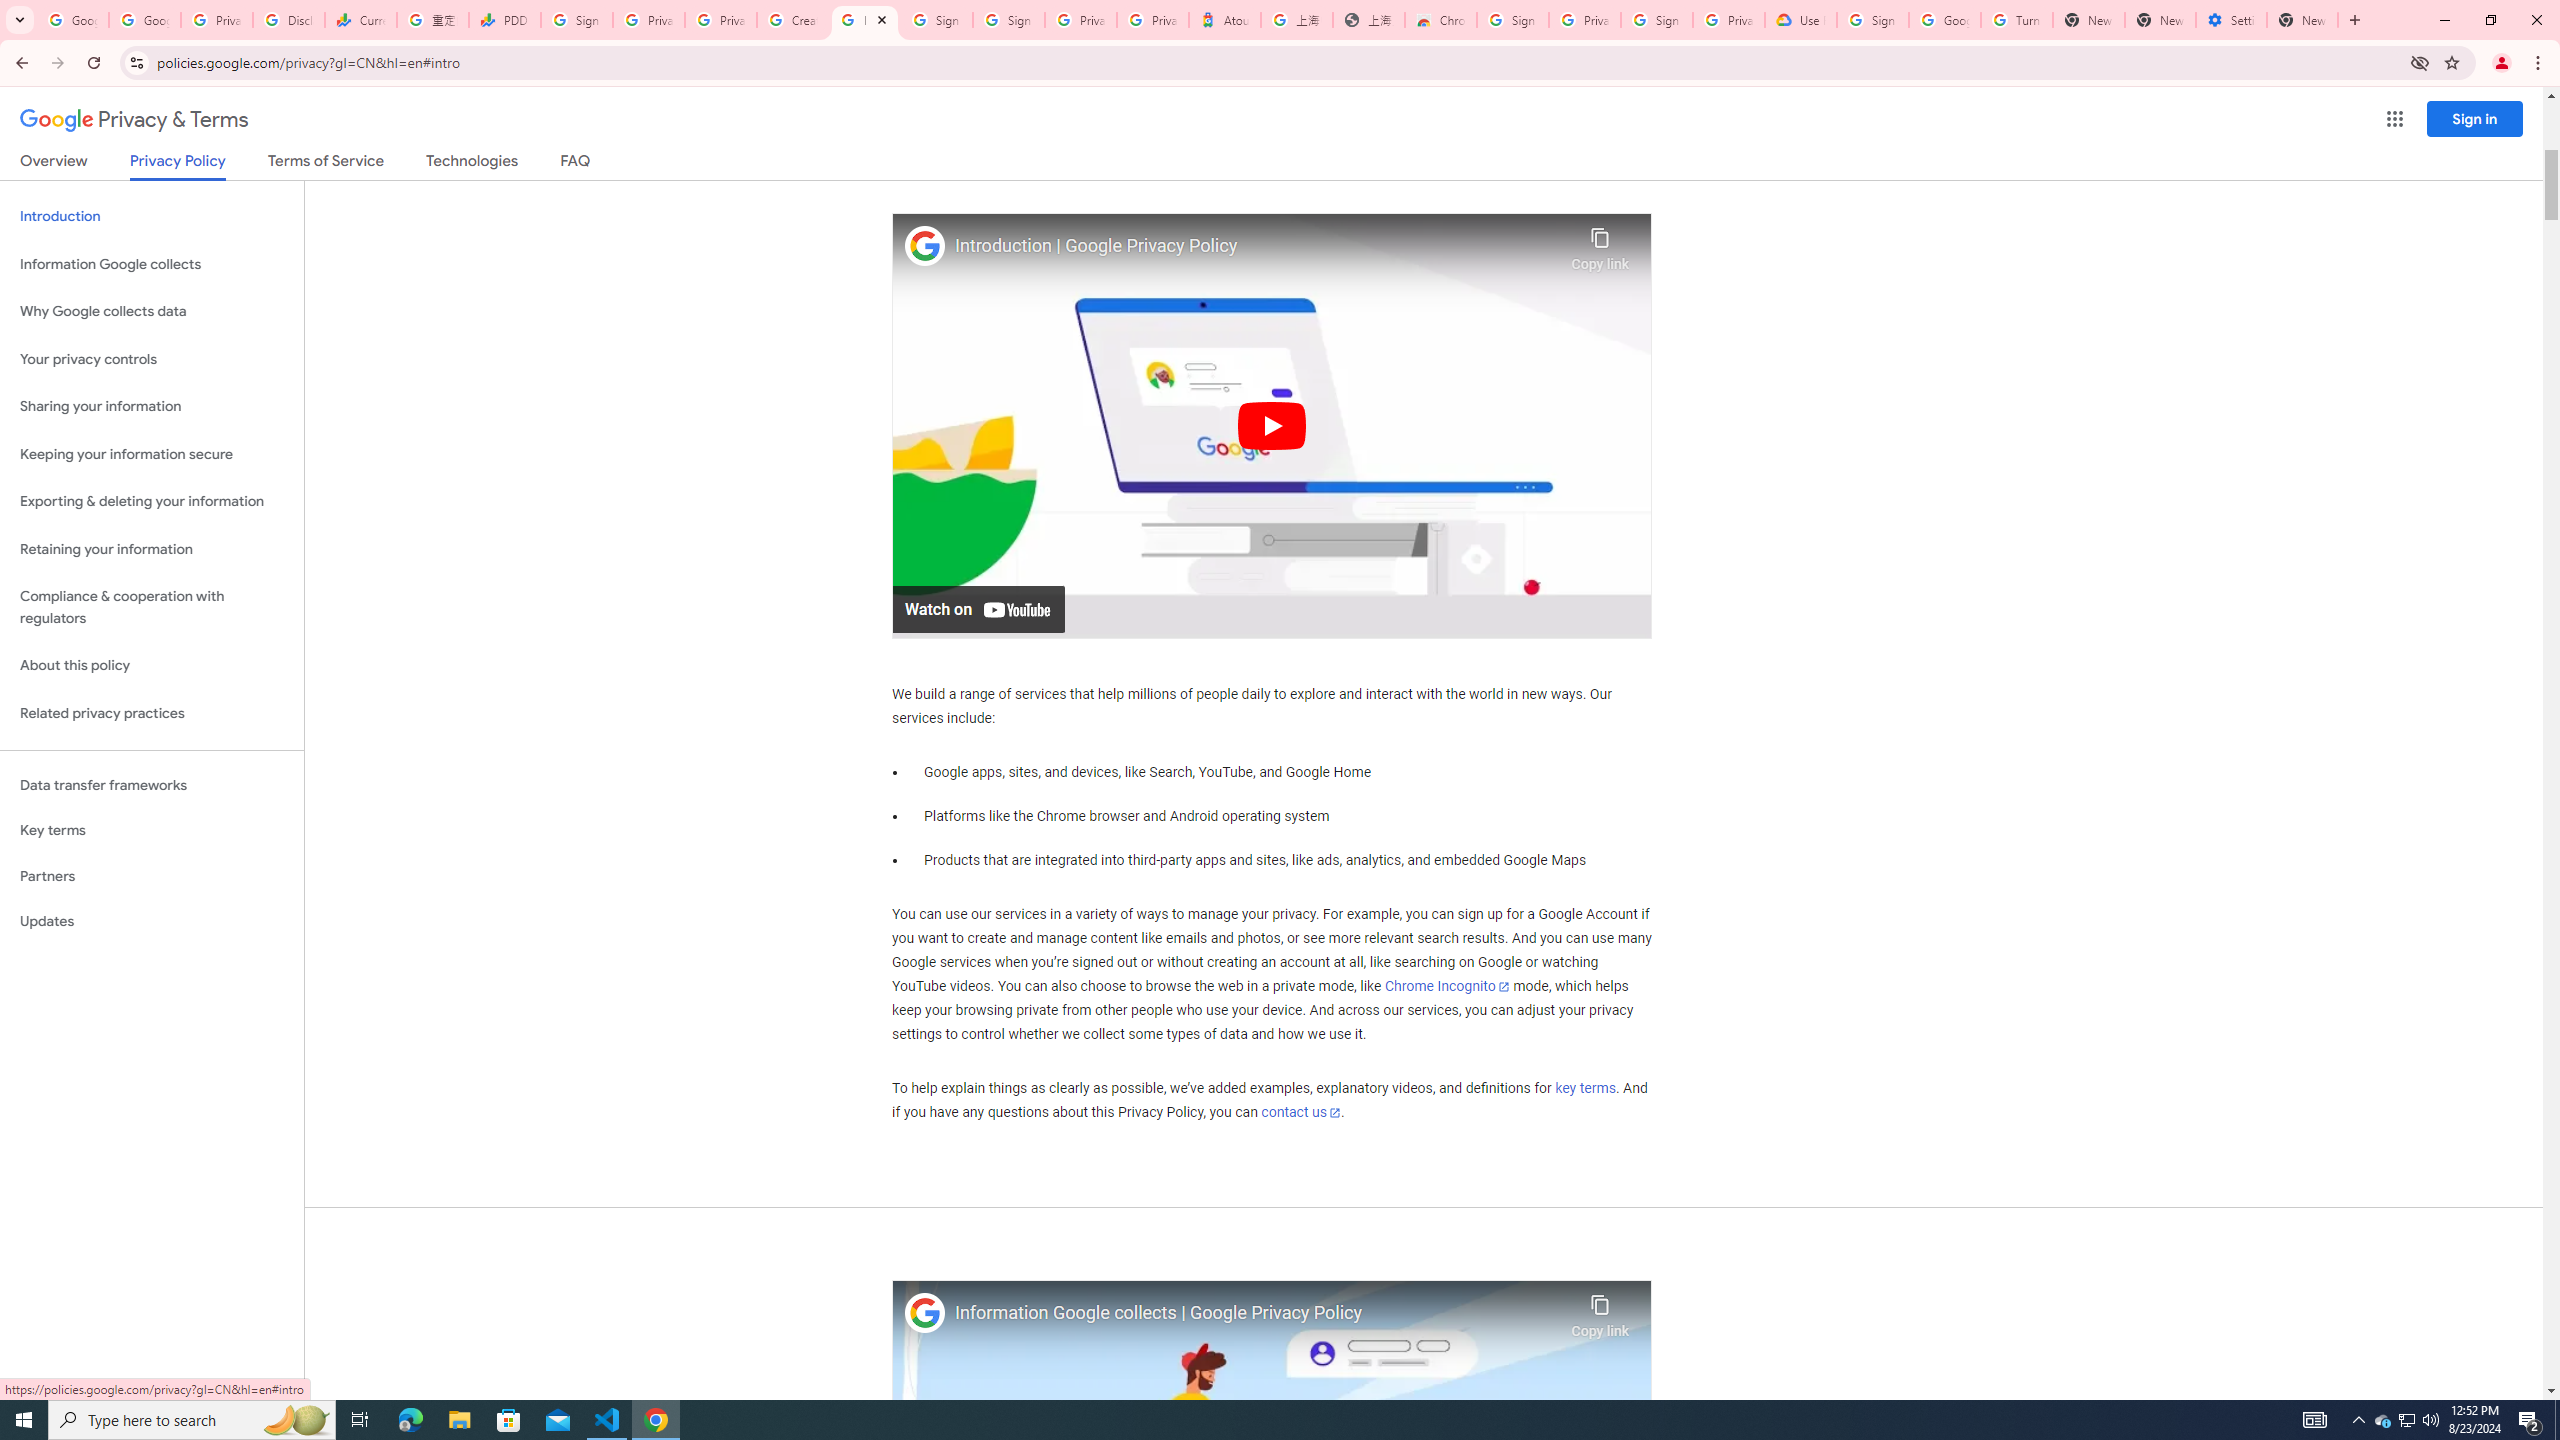 This screenshot has width=2560, height=1440. What do you see at coordinates (1447, 986) in the screenshot?
I see `Chrome Incognito` at bounding box center [1447, 986].